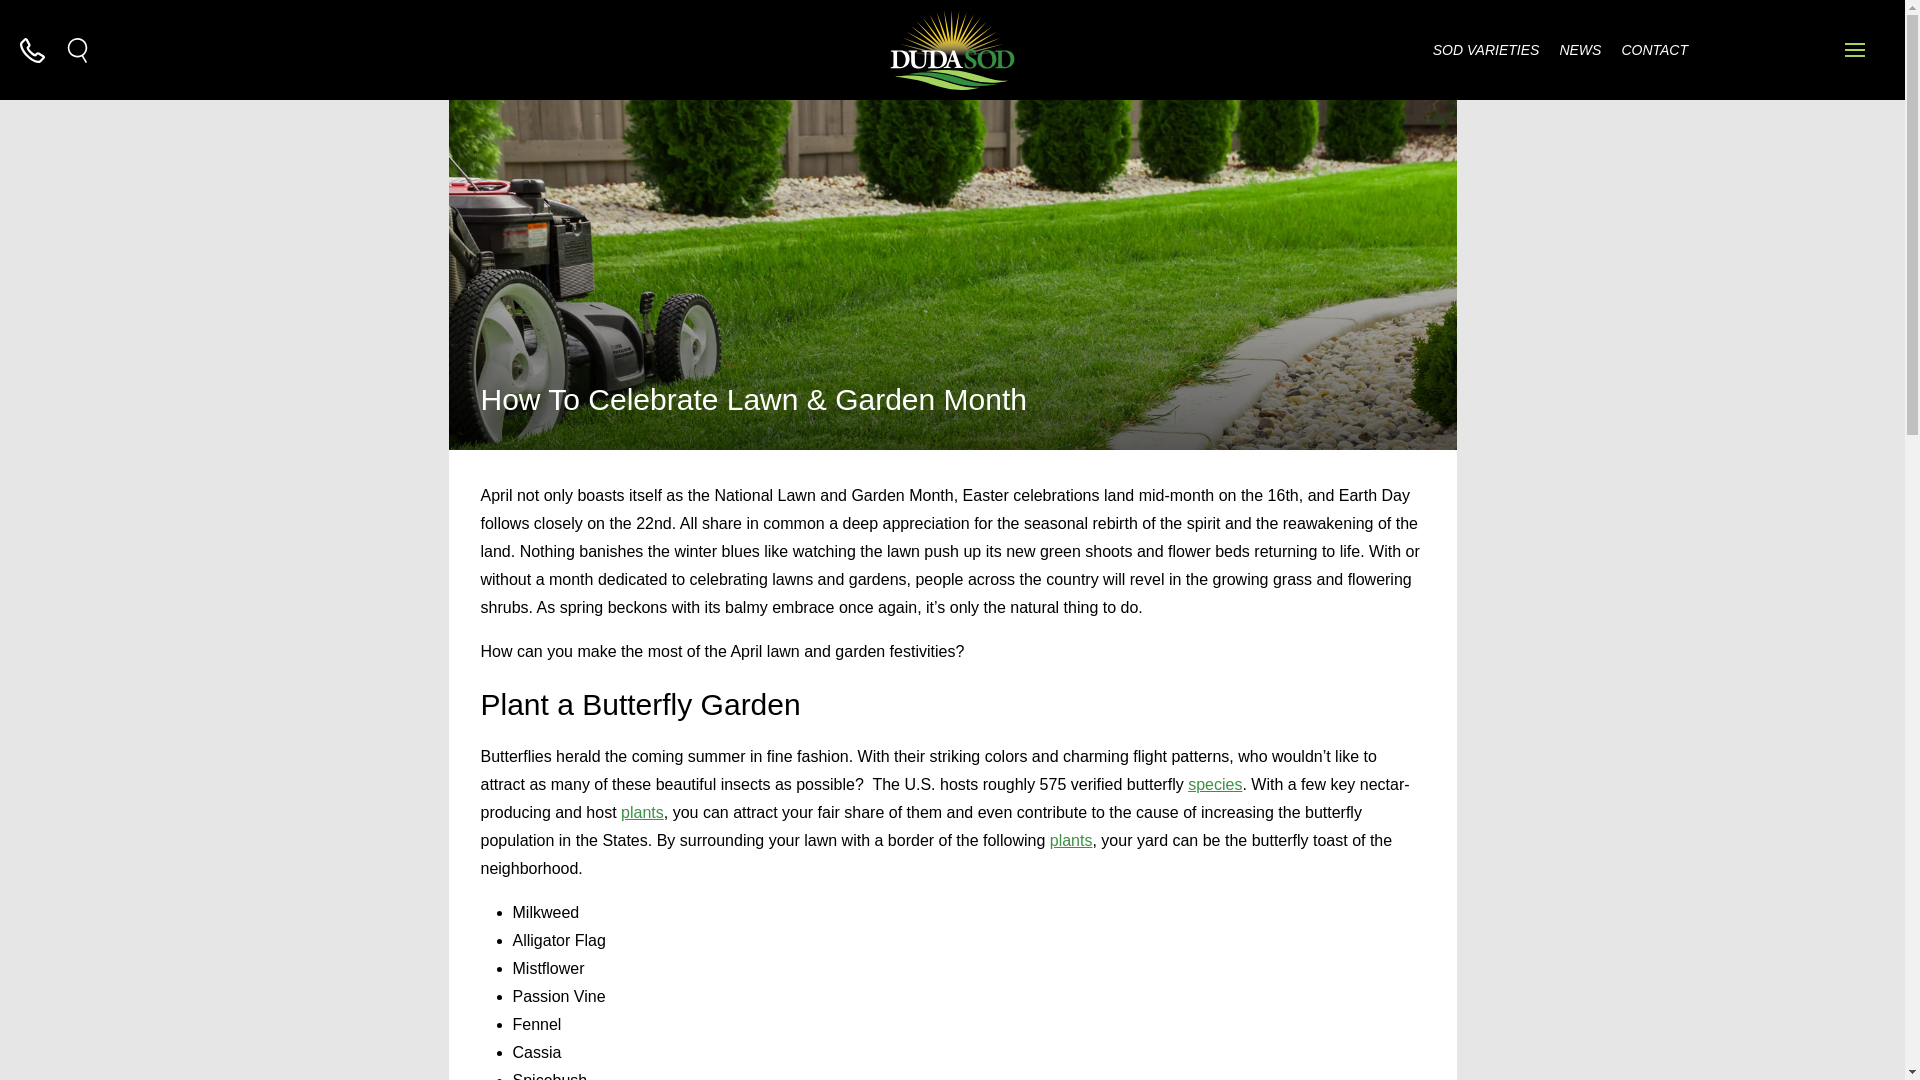 The height and width of the screenshot is (1080, 1920). I want to click on plants, so click(642, 812).